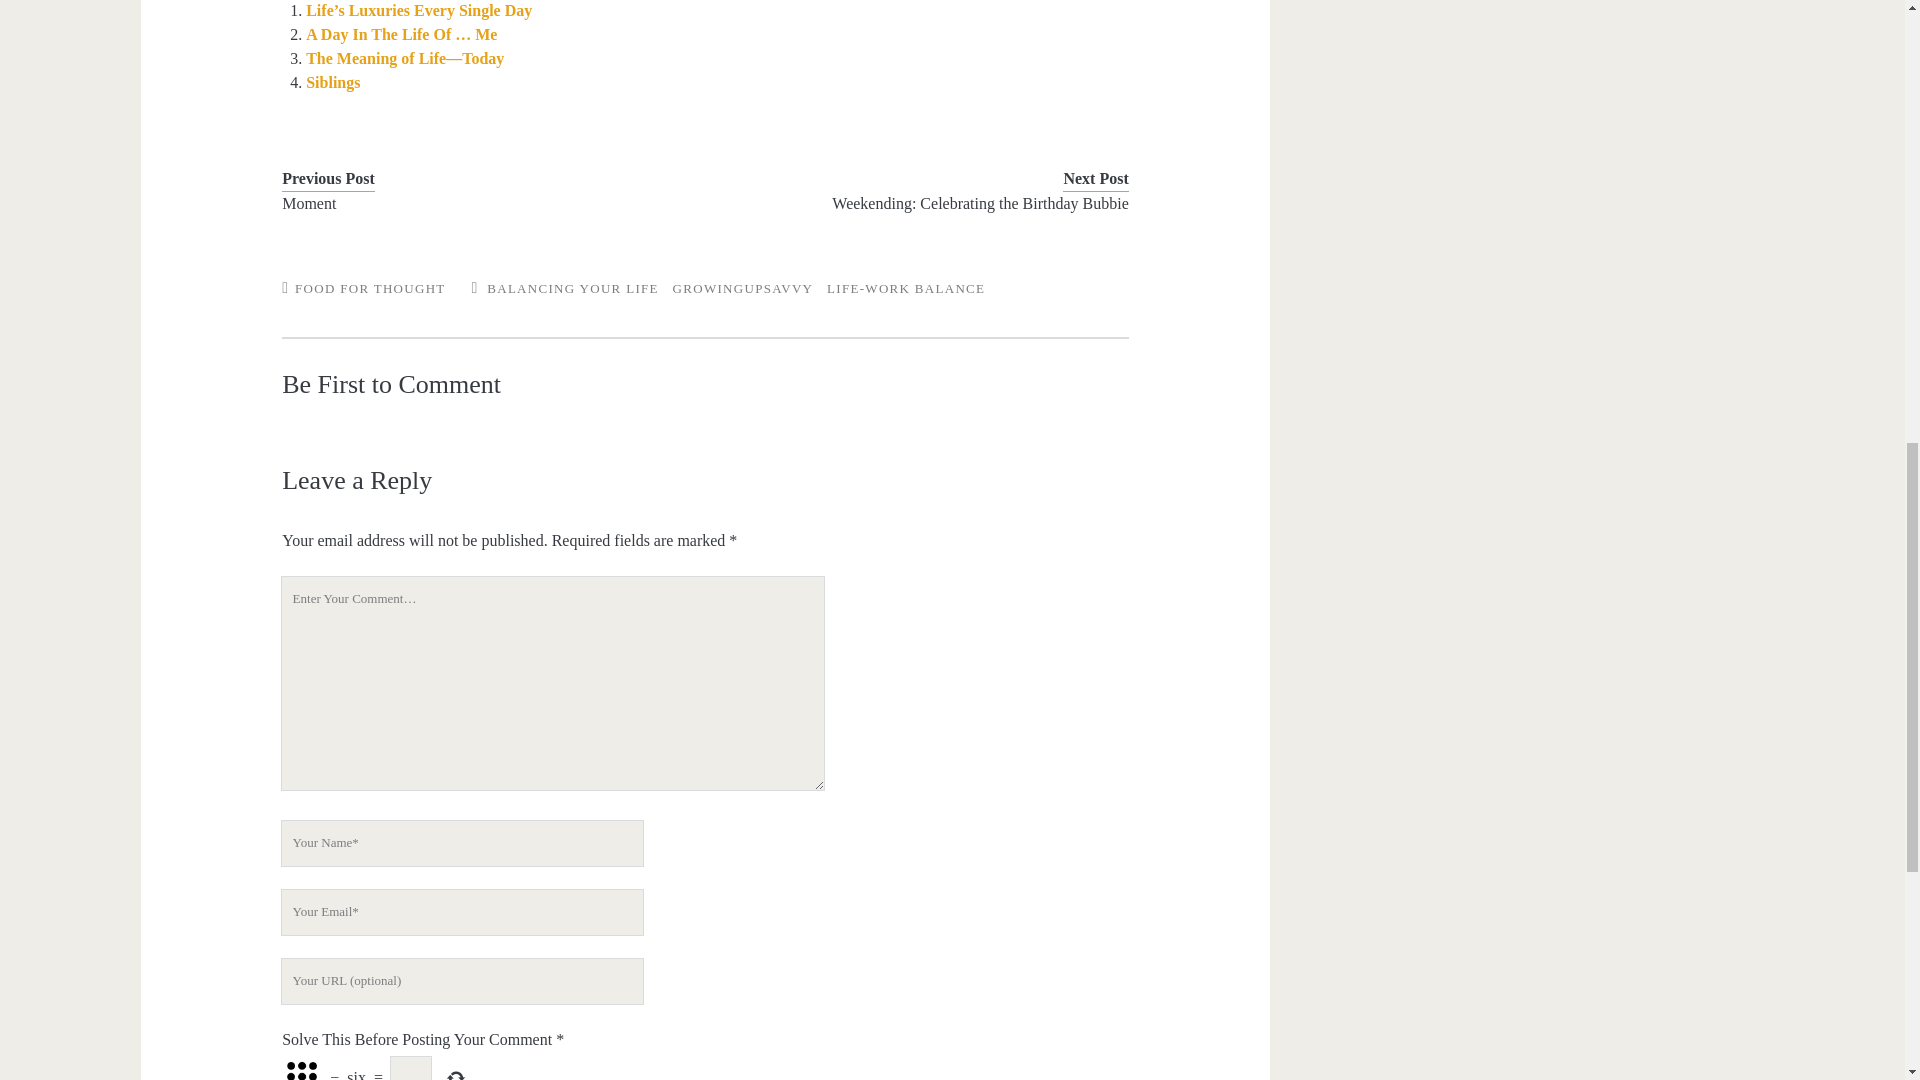 This screenshot has height=1080, width=1920. What do you see at coordinates (744, 288) in the screenshot?
I see `View all posts tagged growingupsavvy` at bounding box center [744, 288].